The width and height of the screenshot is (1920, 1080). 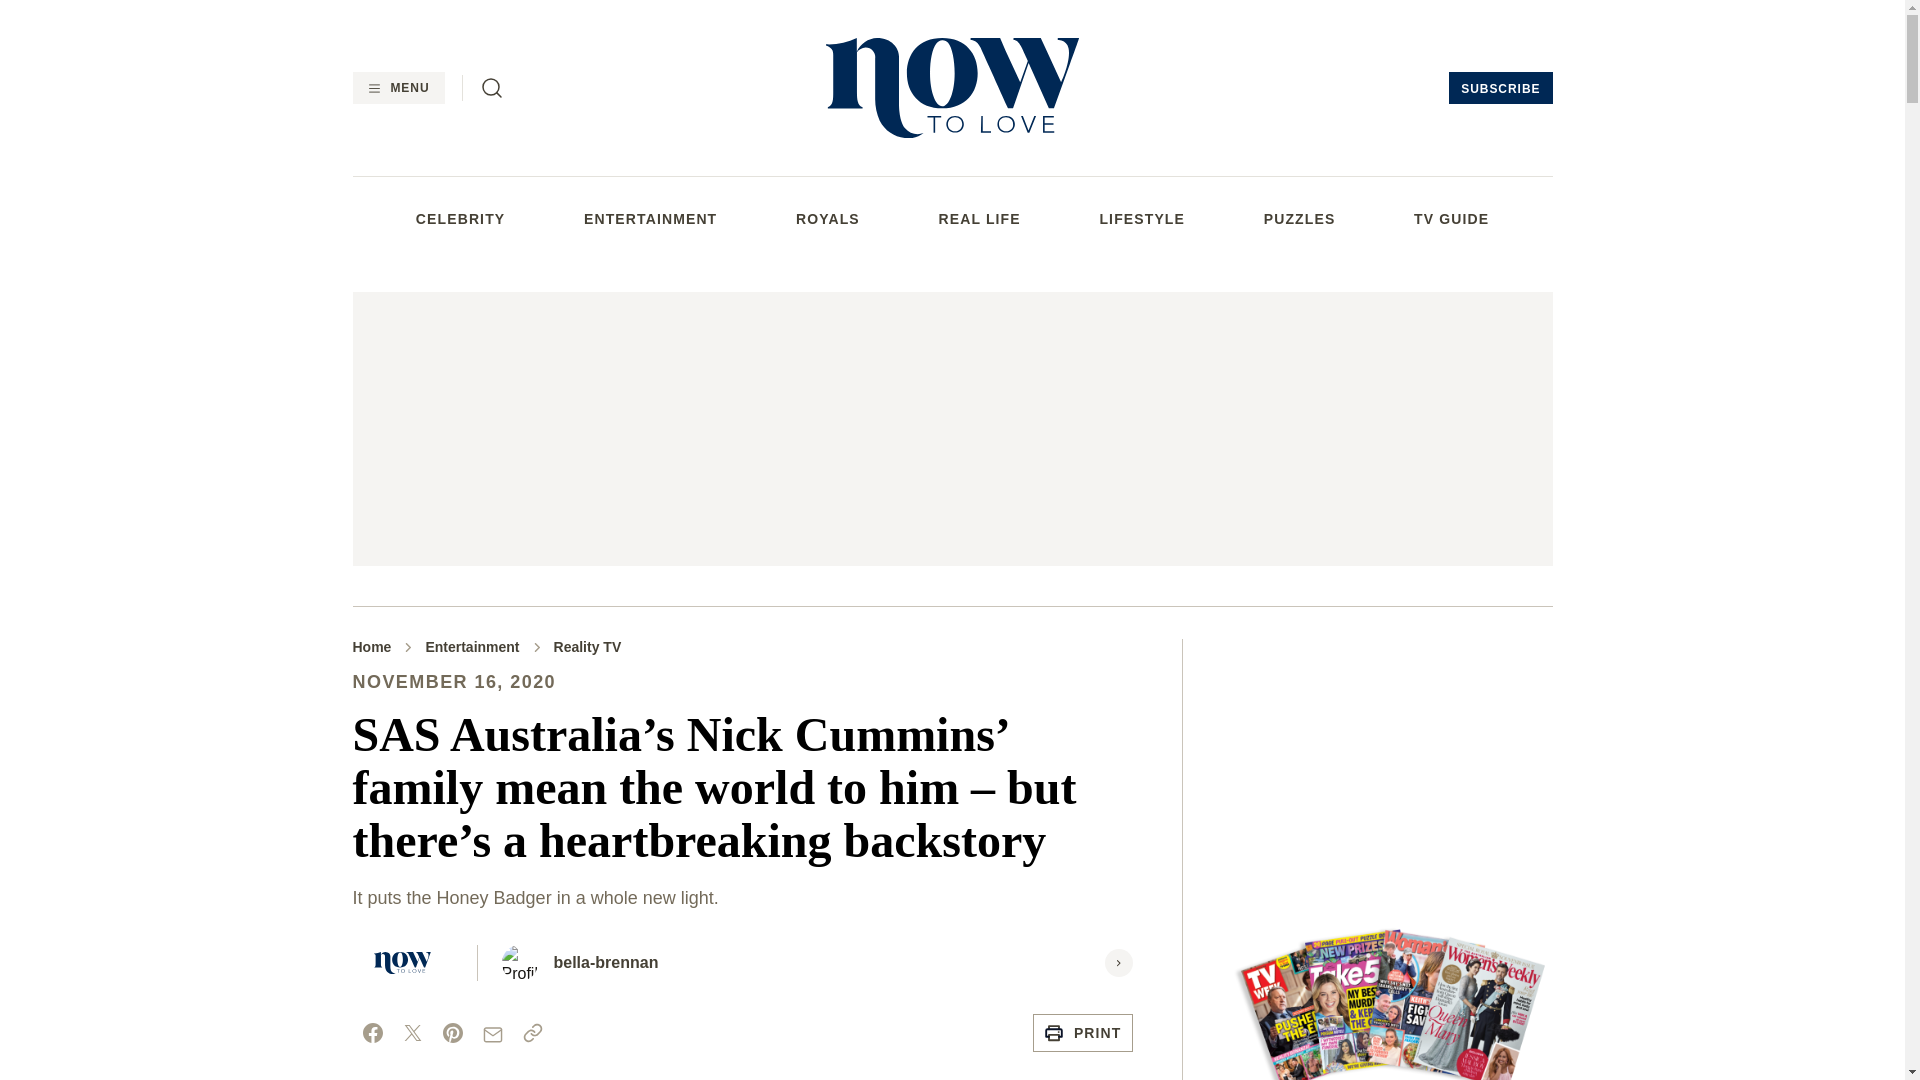 What do you see at coordinates (1300, 218) in the screenshot?
I see `PUZZLES` at bounding box center [1300, 218].